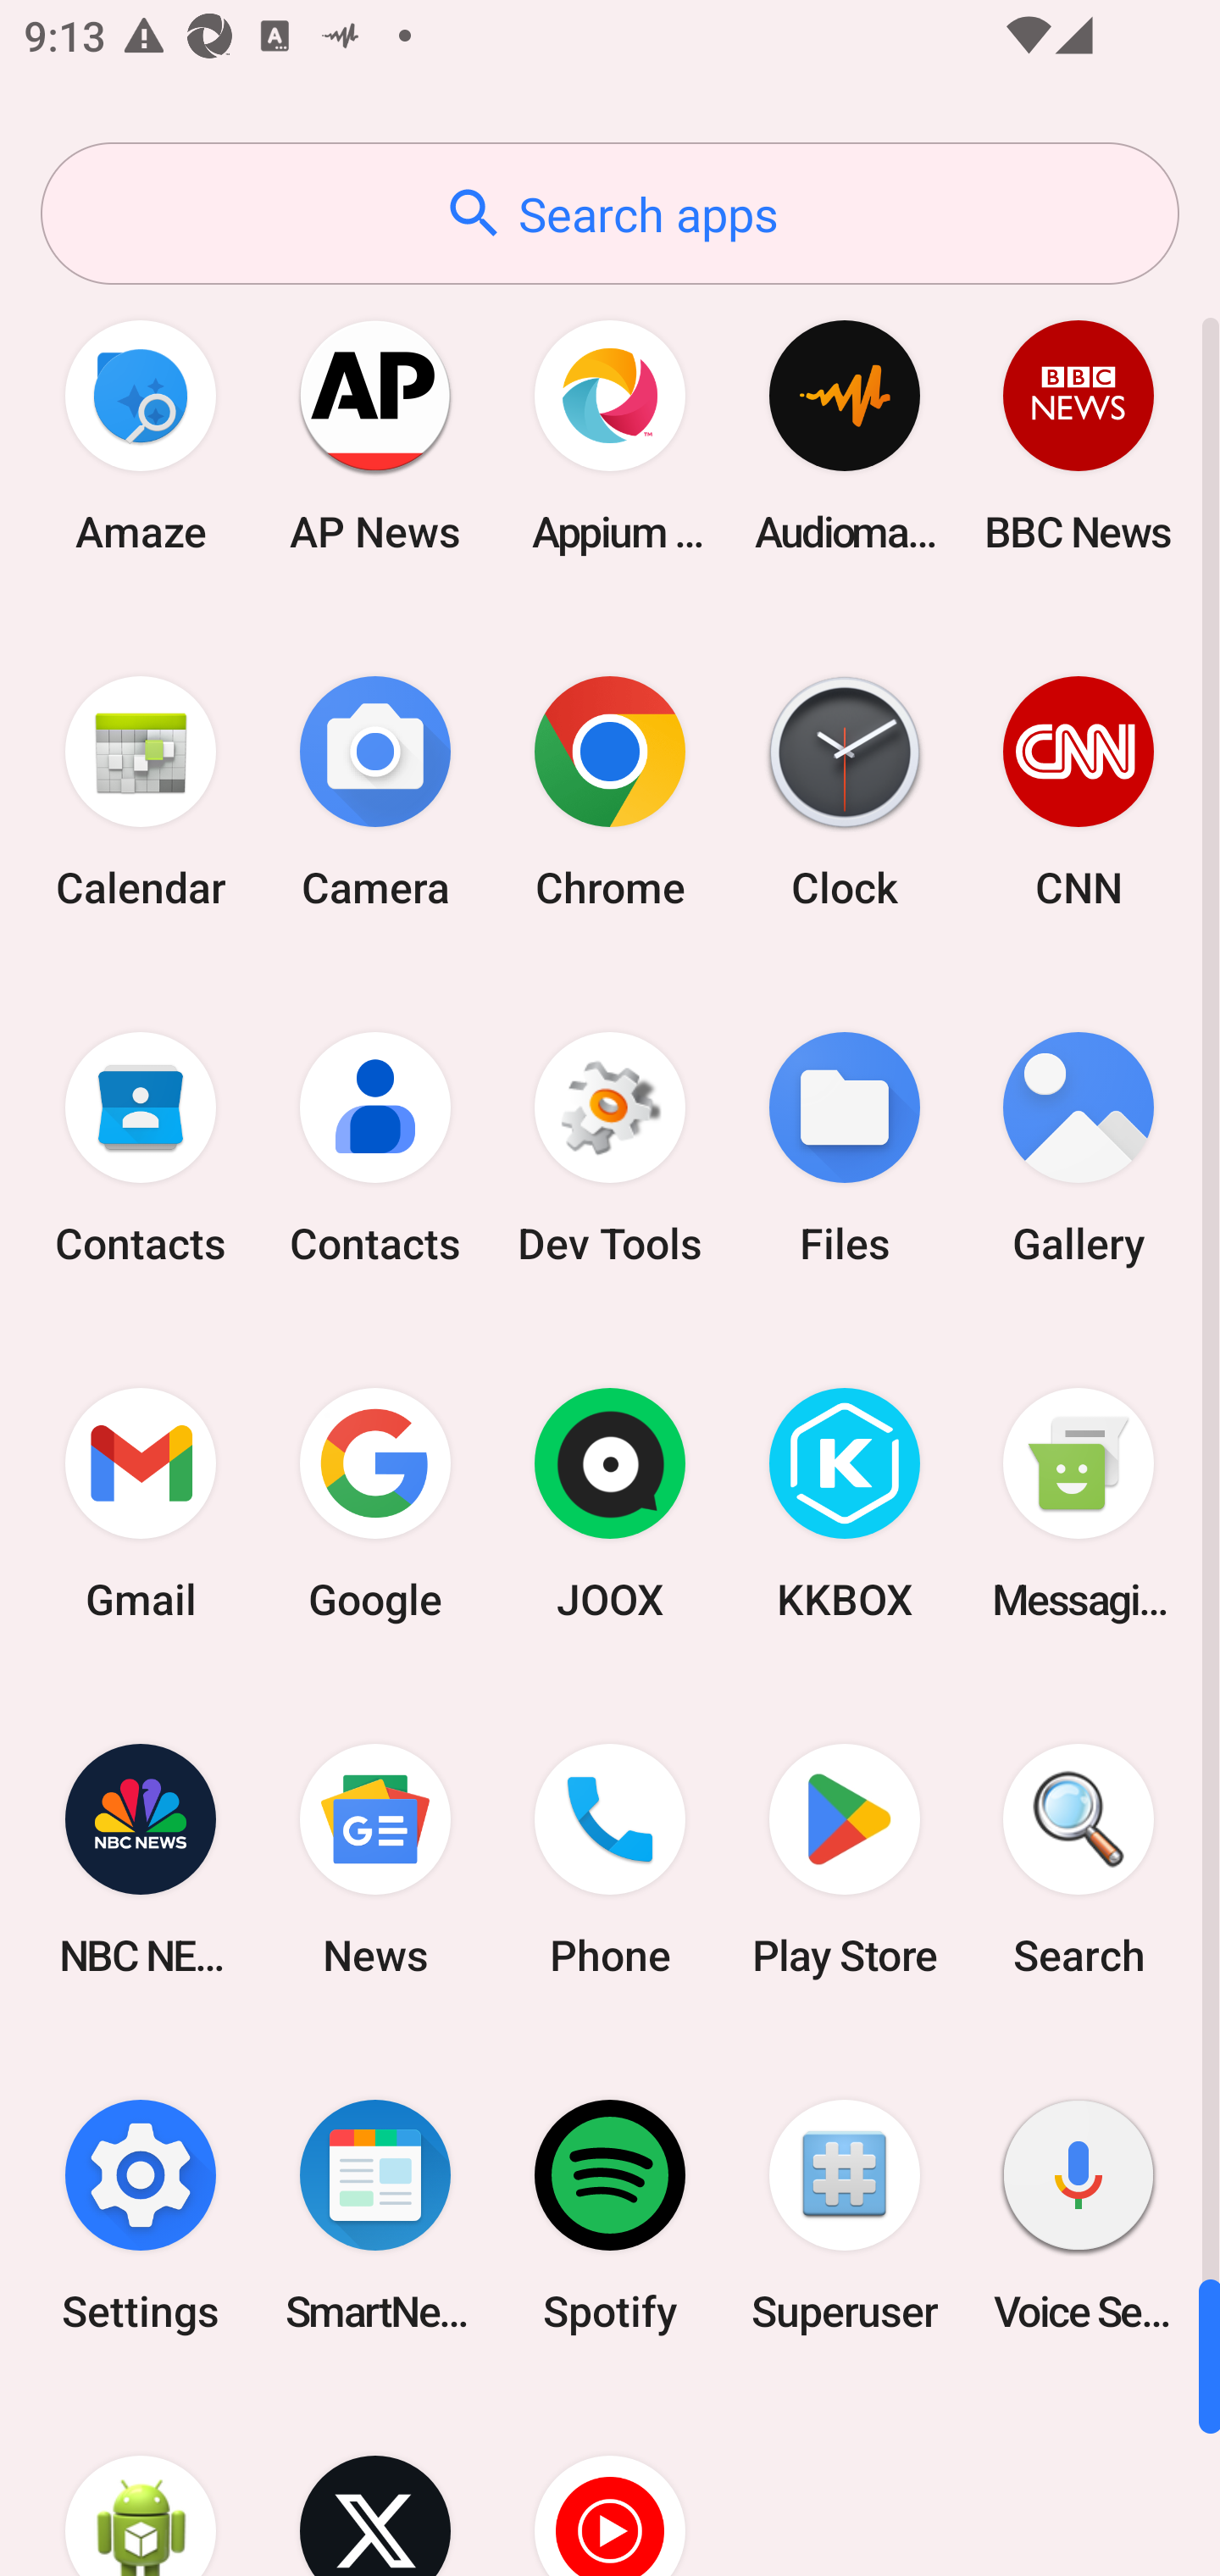 Image resolution: width=1220 pixels, height=2576 pixels. What do you see at coordinates (1079, 2215) in the screenshot?
I see `Voice Search` at bounding box center [1079, 2215].